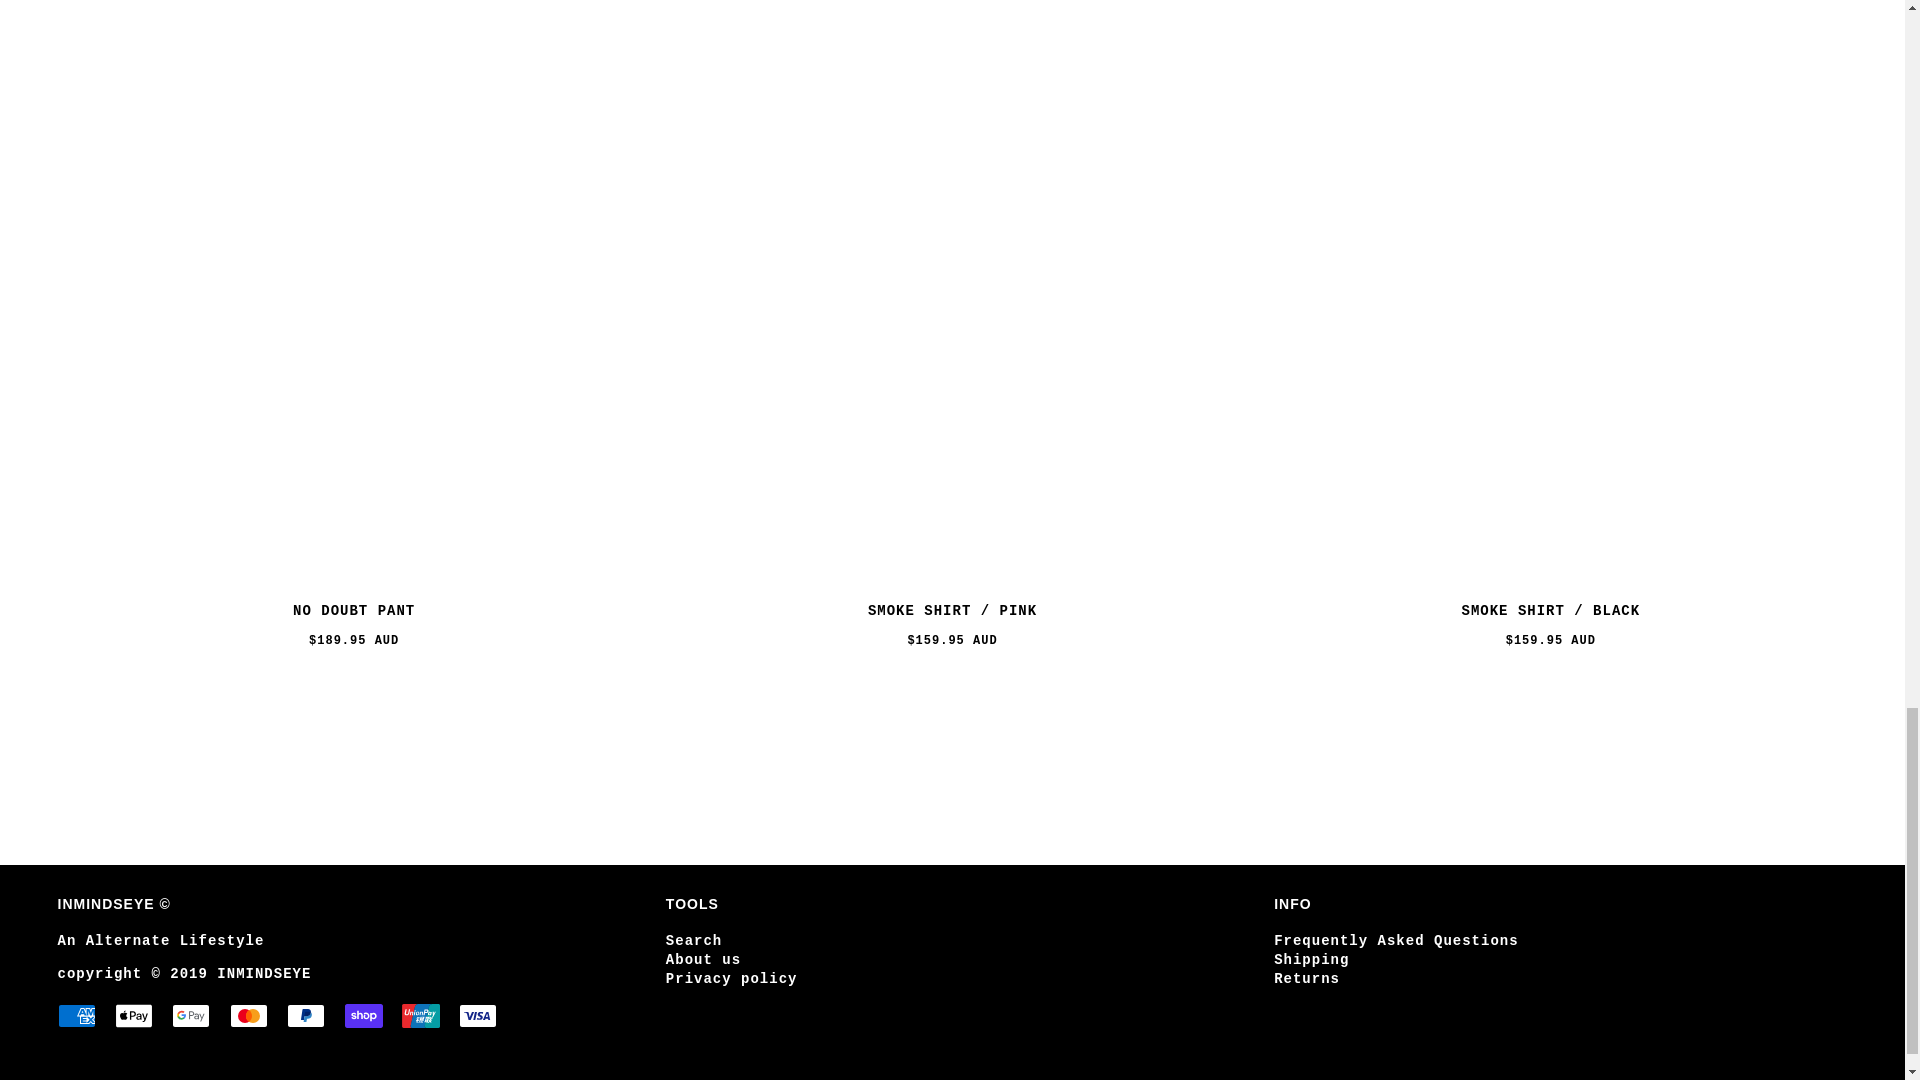 This screenshot has height=1080, width=1920. Describe the element at coordinates (364, 1016) in the screenshot. I see `Shop Pay` at that location.